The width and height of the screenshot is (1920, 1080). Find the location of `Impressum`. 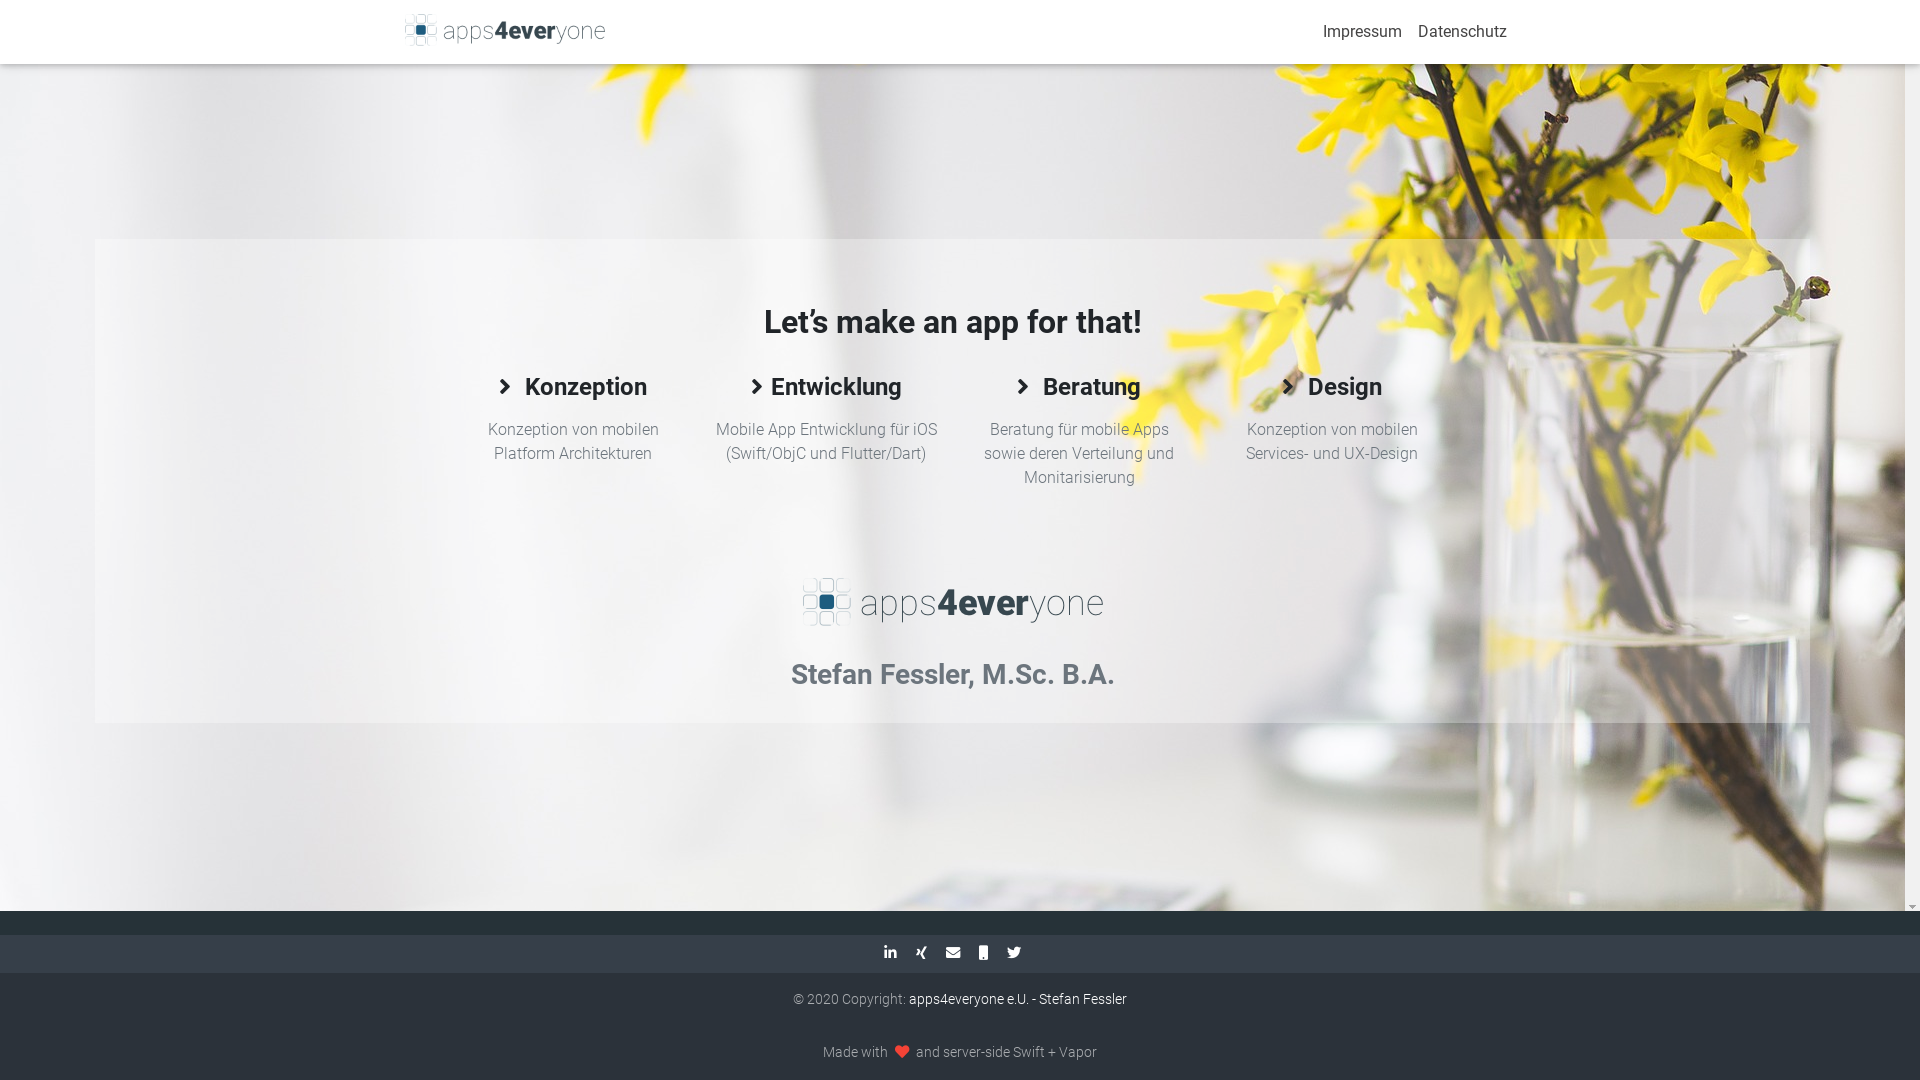

Impressum is located at coordinates (1362, 32).